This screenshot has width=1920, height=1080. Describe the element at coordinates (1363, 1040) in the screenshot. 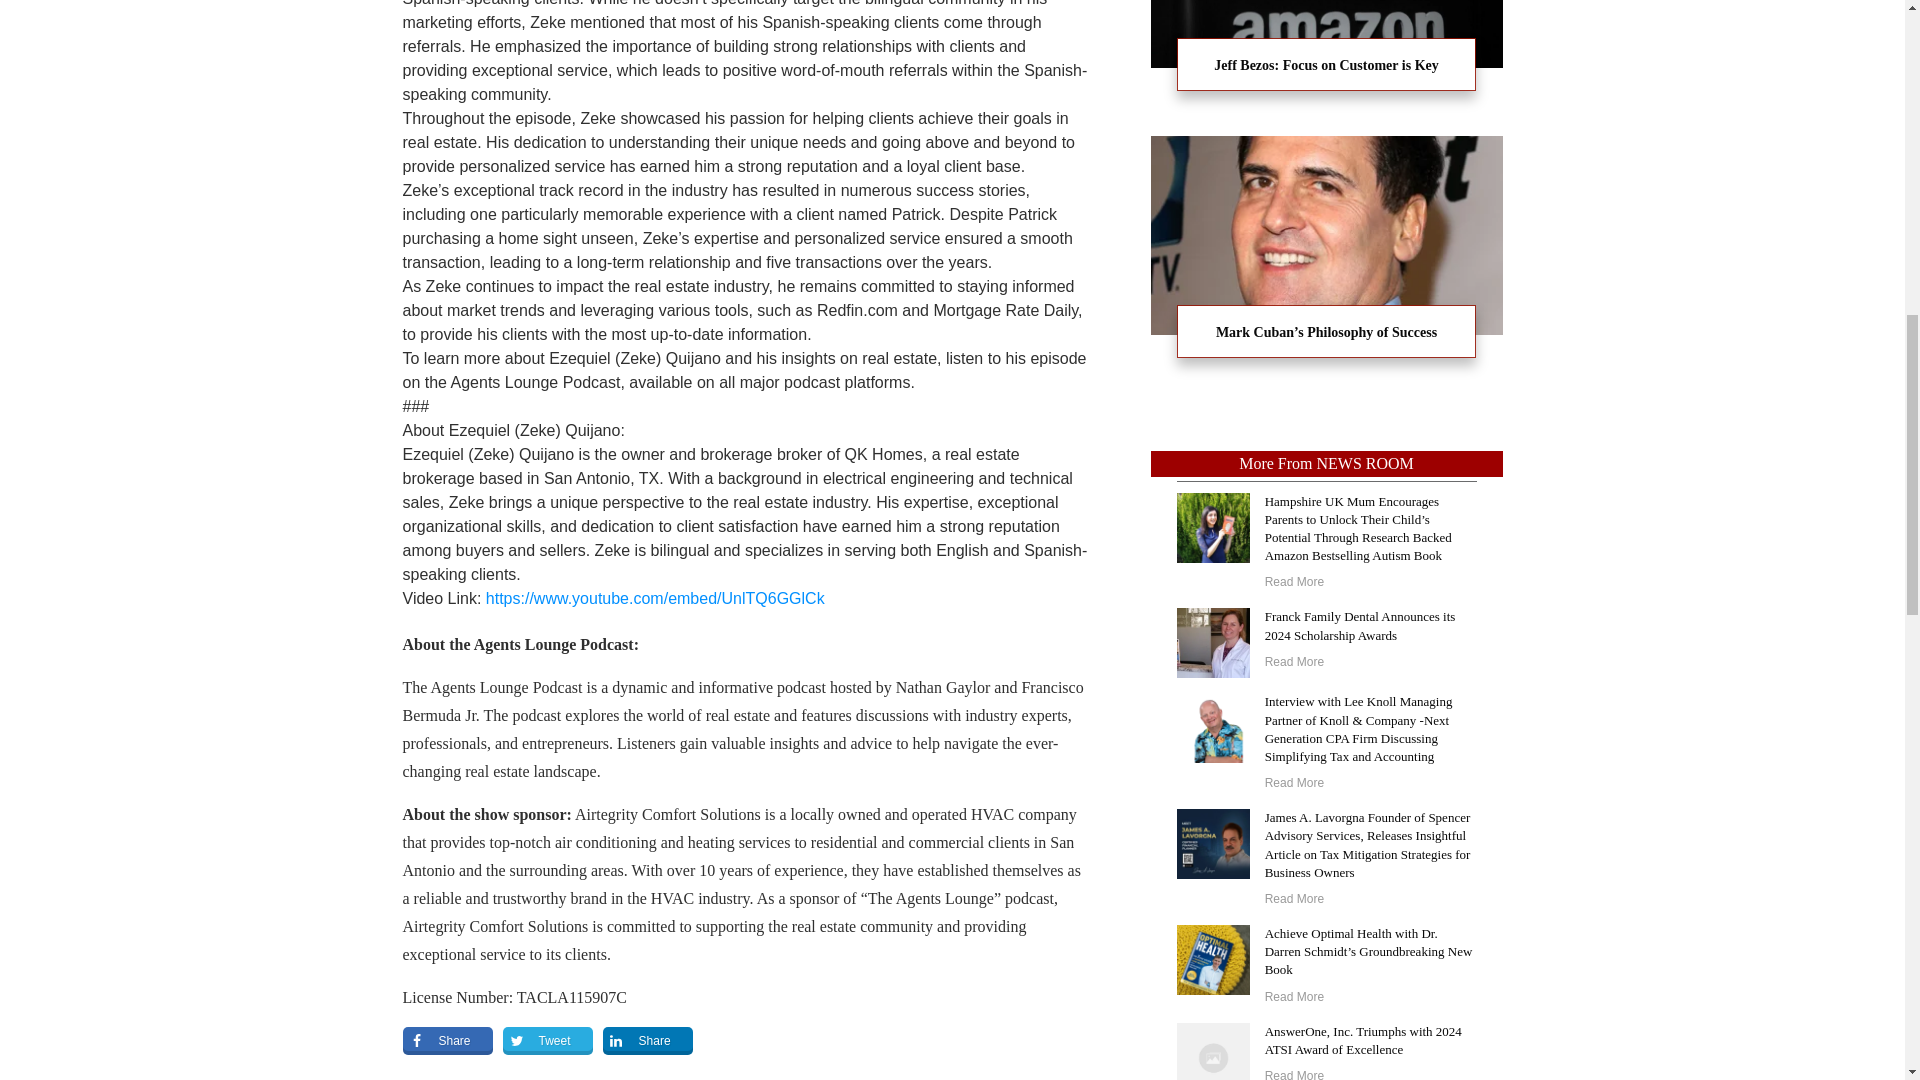

I see `AnswerOne, Inc. Triumphs with 2024 ATSI Award of Excellence` at that location.